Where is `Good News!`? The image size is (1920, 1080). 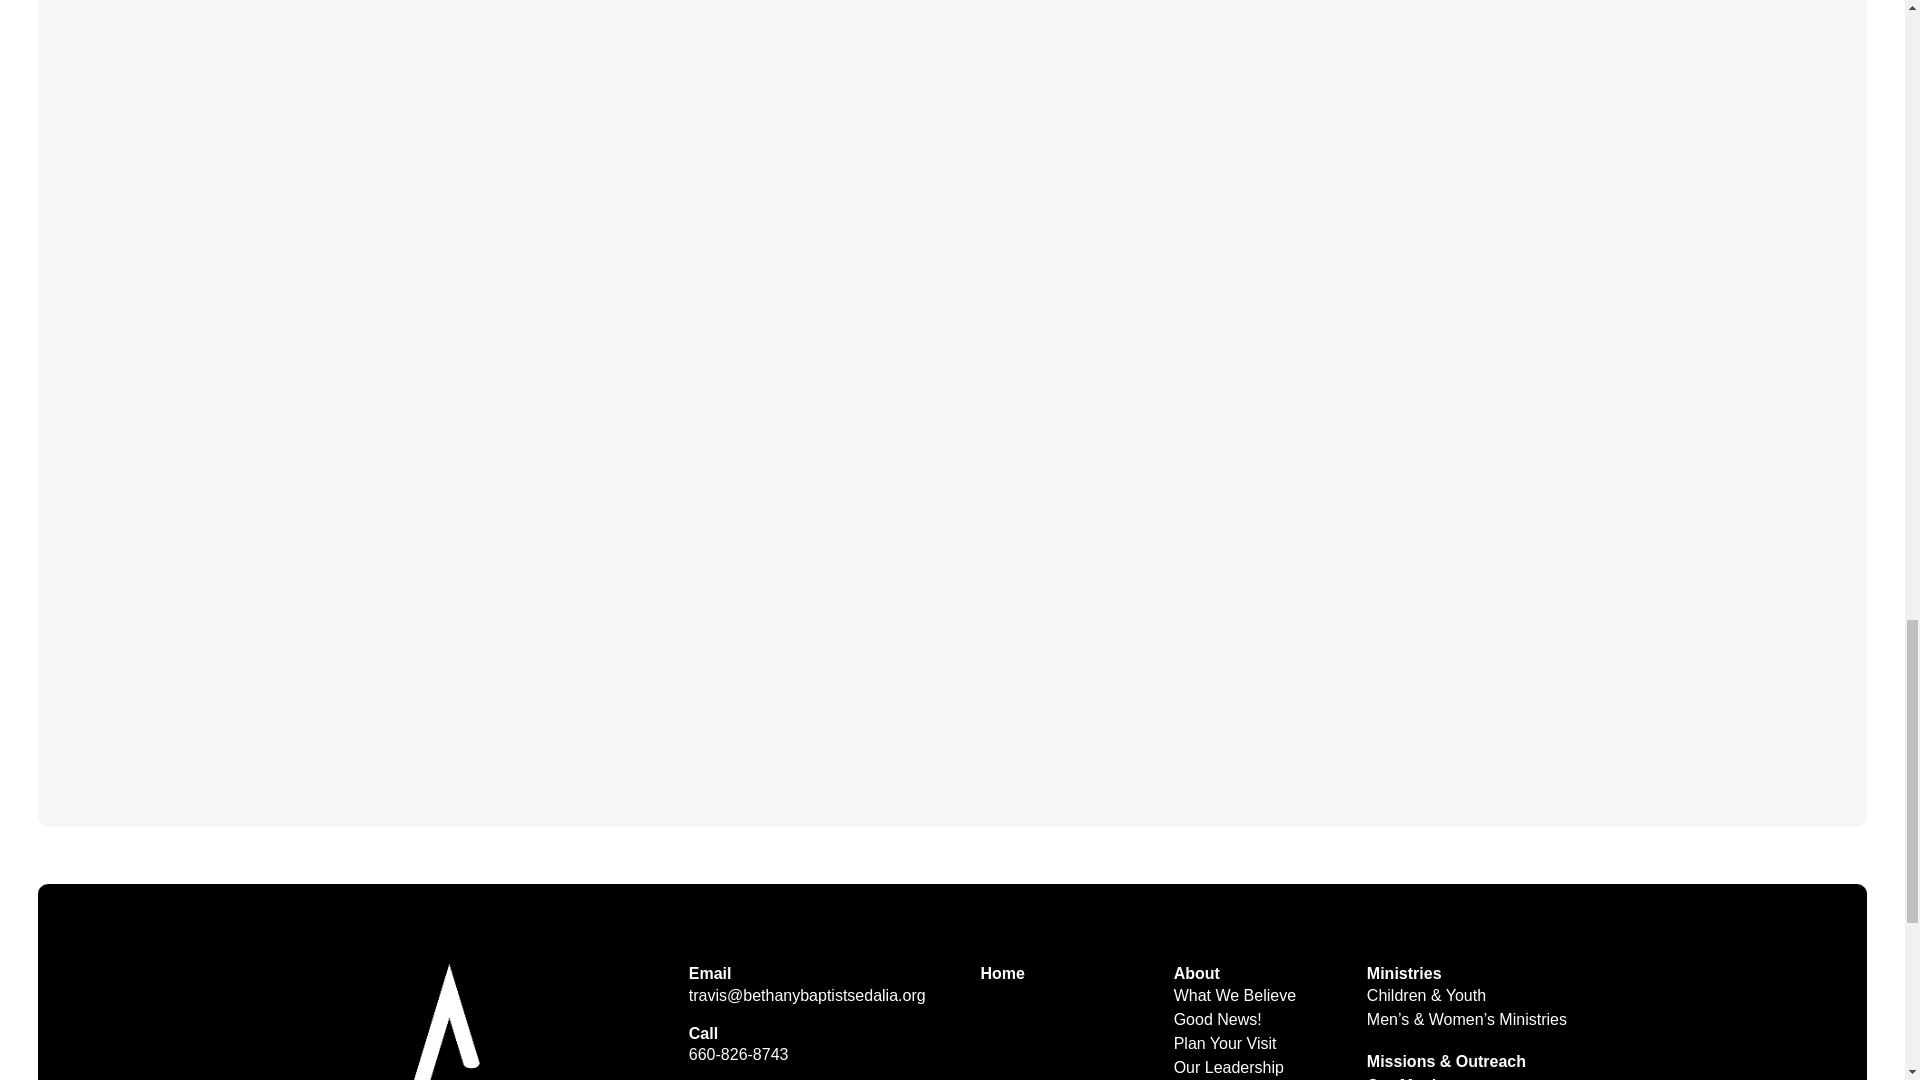
Good News! is located at coordinates (1228, 1020).